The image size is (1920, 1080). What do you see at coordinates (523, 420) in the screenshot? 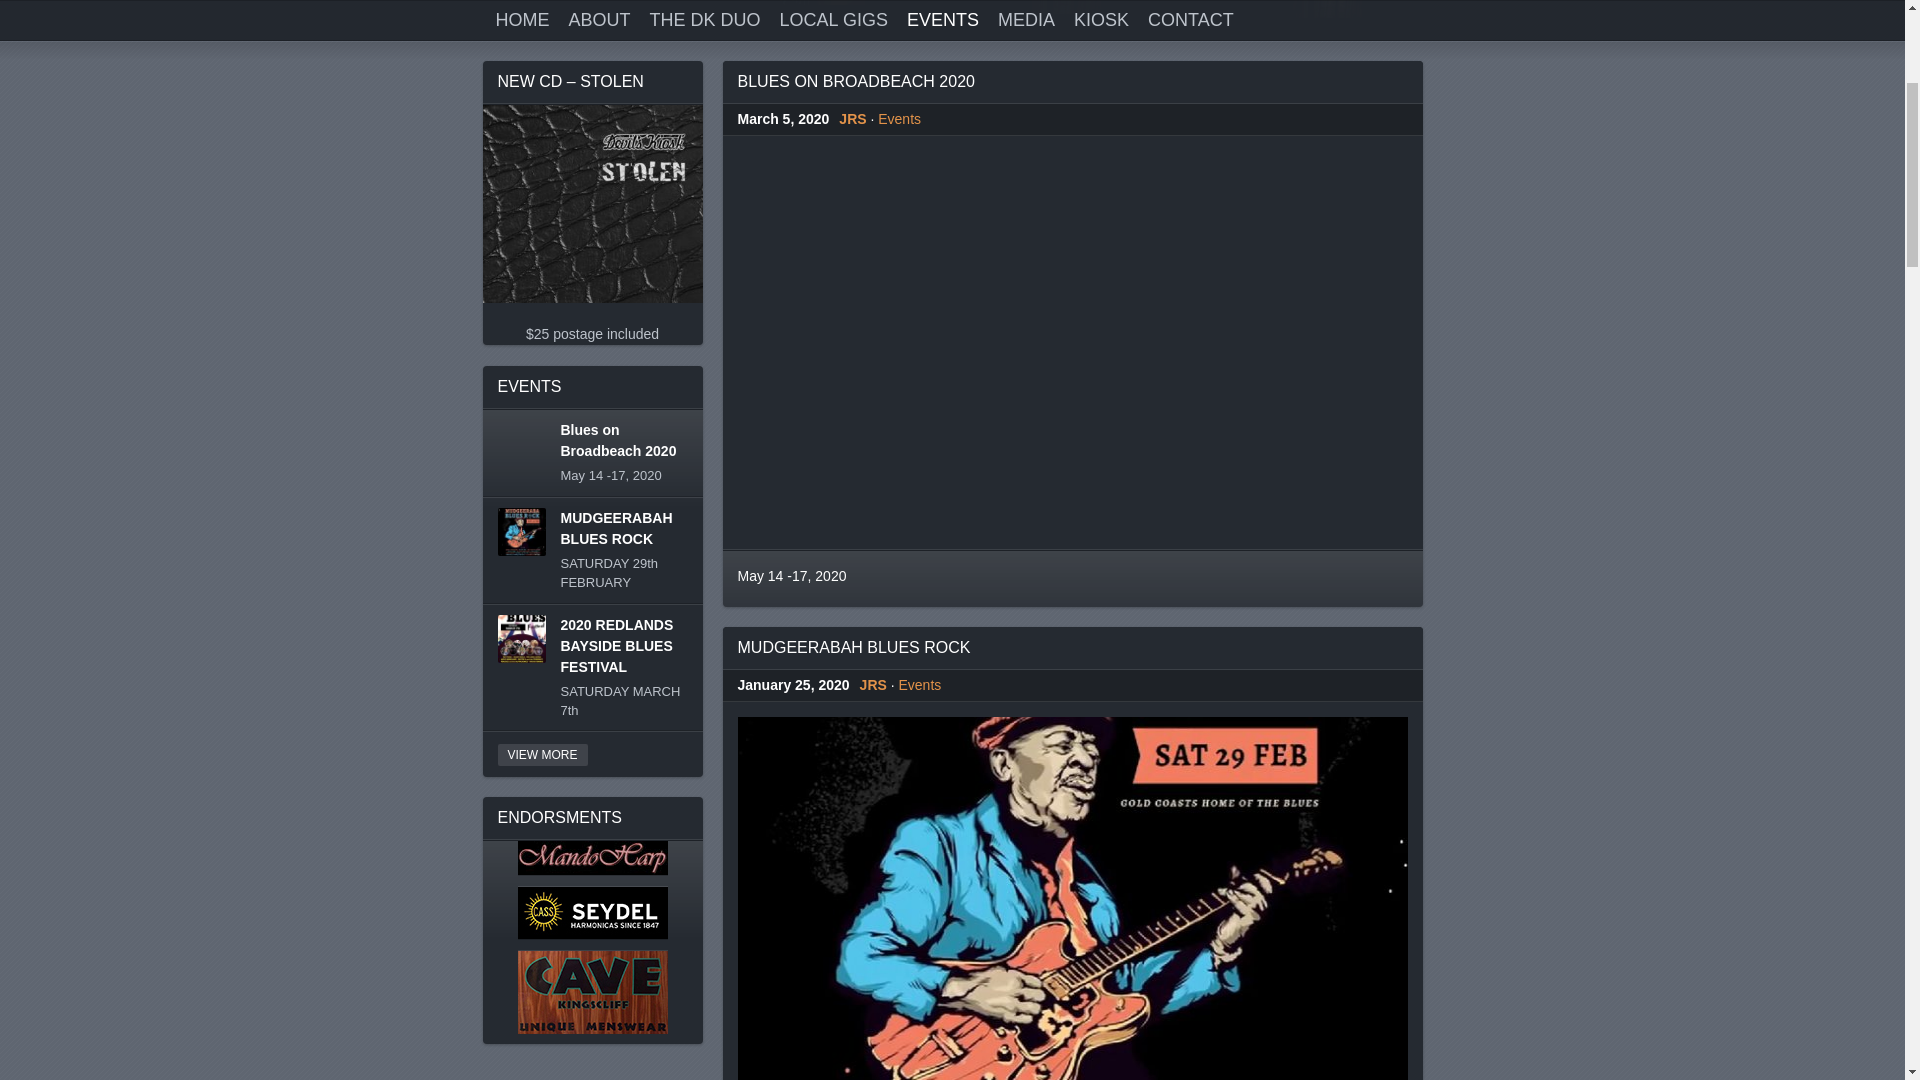
I see `HOME` at bounding box center [523, 420].